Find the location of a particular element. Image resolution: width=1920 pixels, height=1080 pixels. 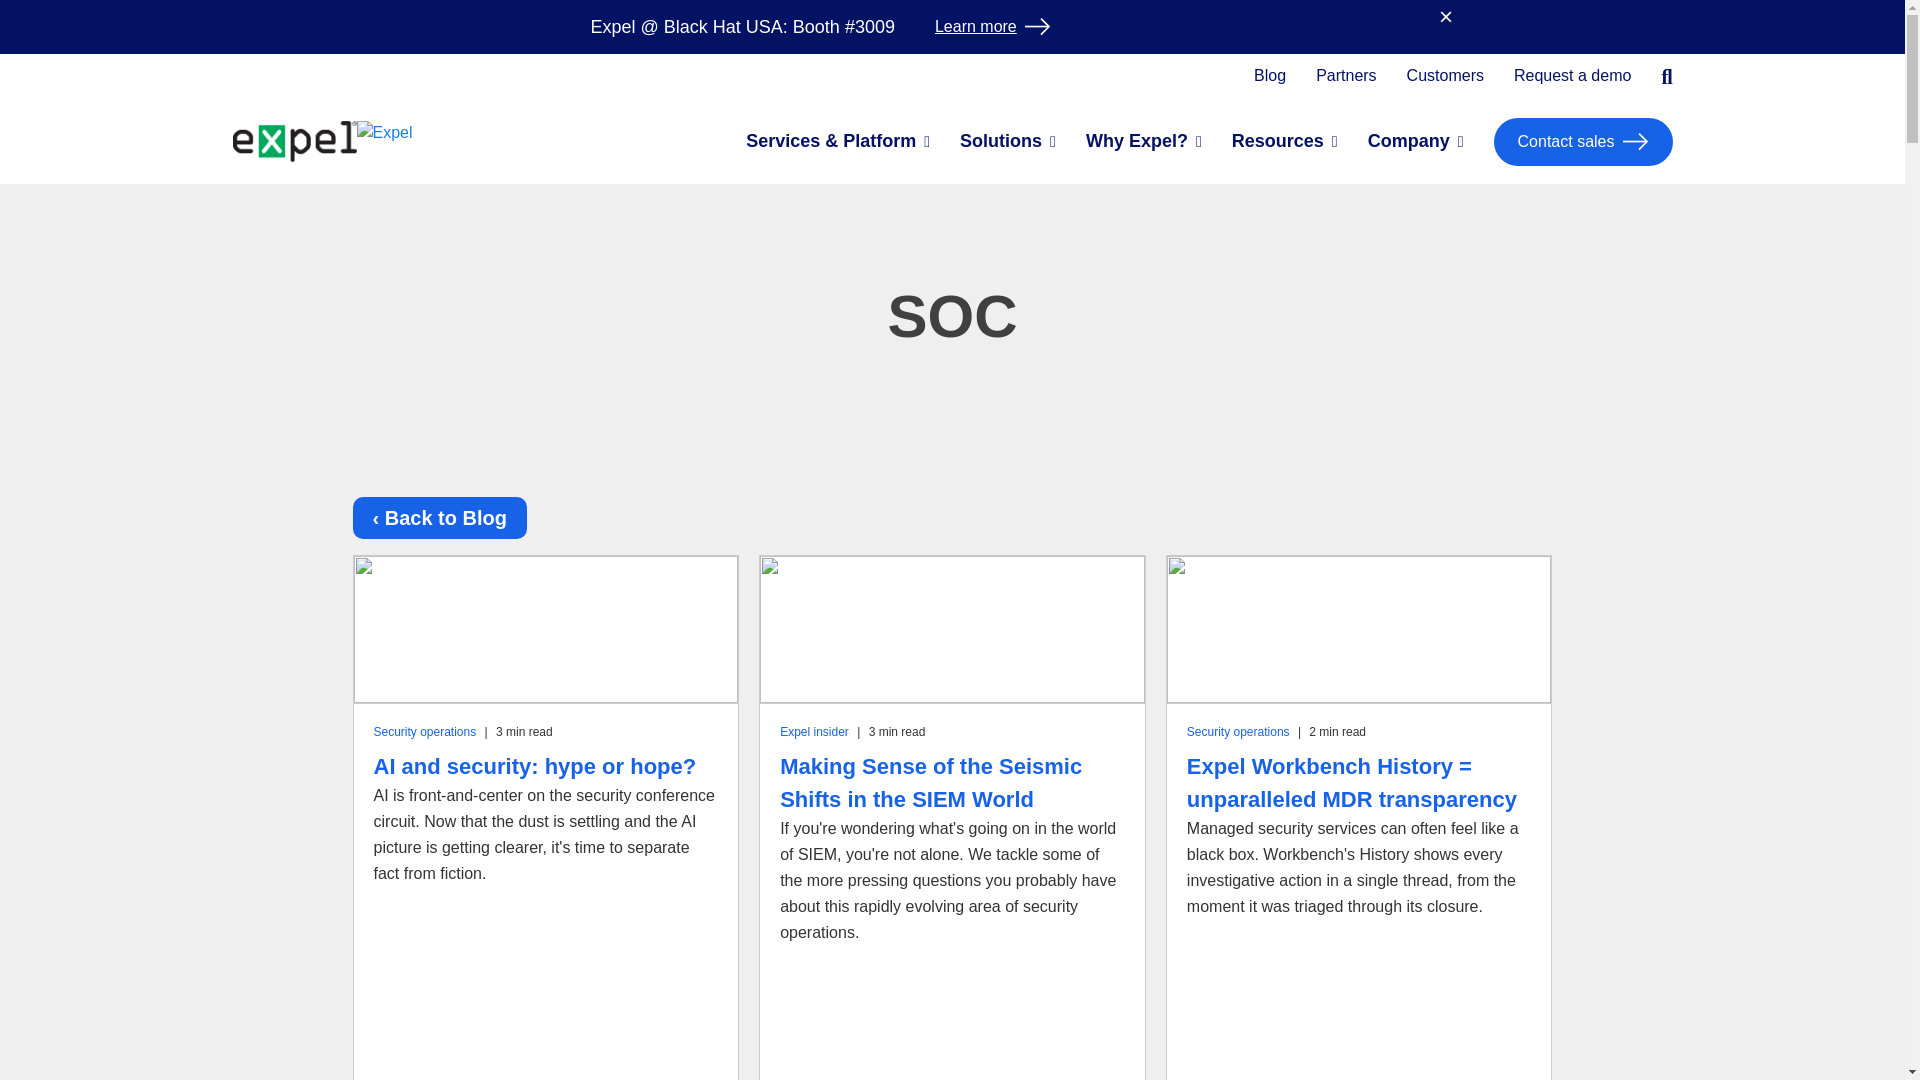

Solutions is located at coordinates (1001, 142).